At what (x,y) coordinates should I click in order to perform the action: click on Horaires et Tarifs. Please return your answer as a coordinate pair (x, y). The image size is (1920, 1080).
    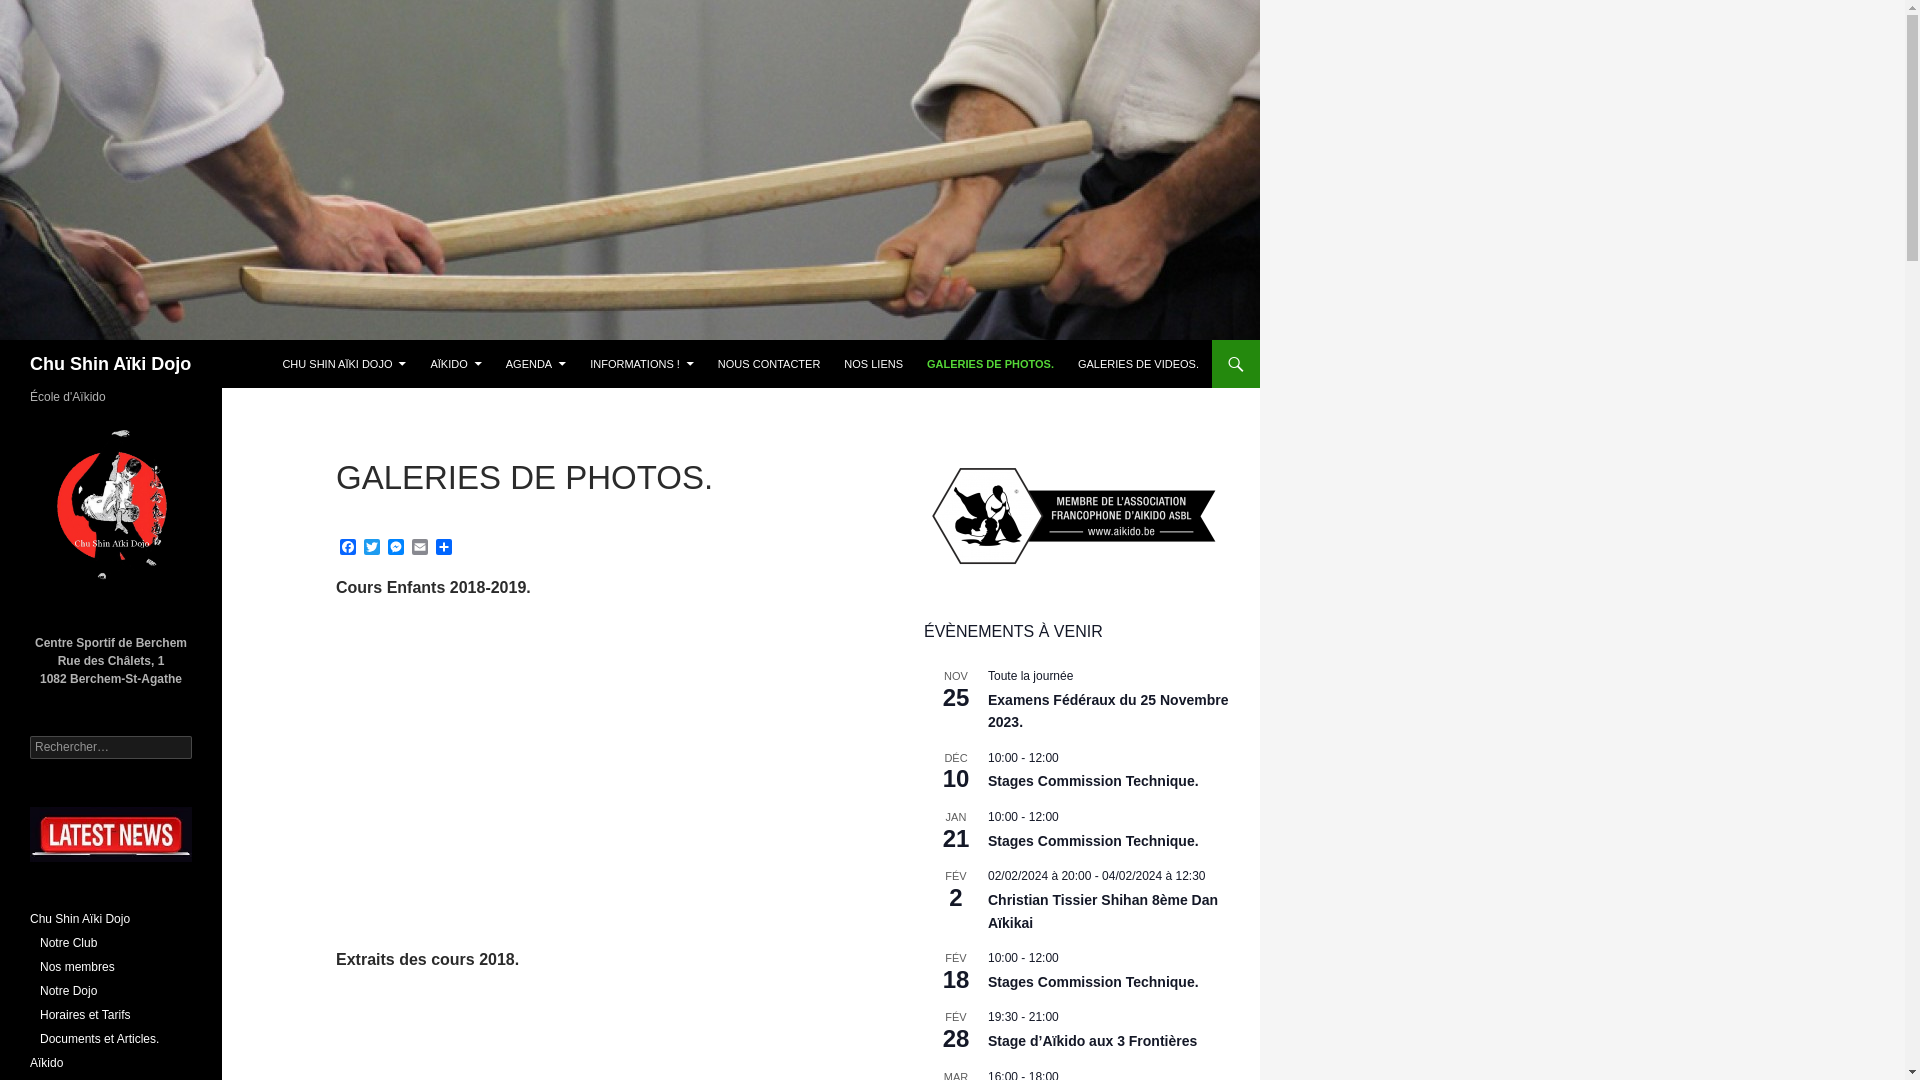
    Looking at the image, I should click on (85, 1015).